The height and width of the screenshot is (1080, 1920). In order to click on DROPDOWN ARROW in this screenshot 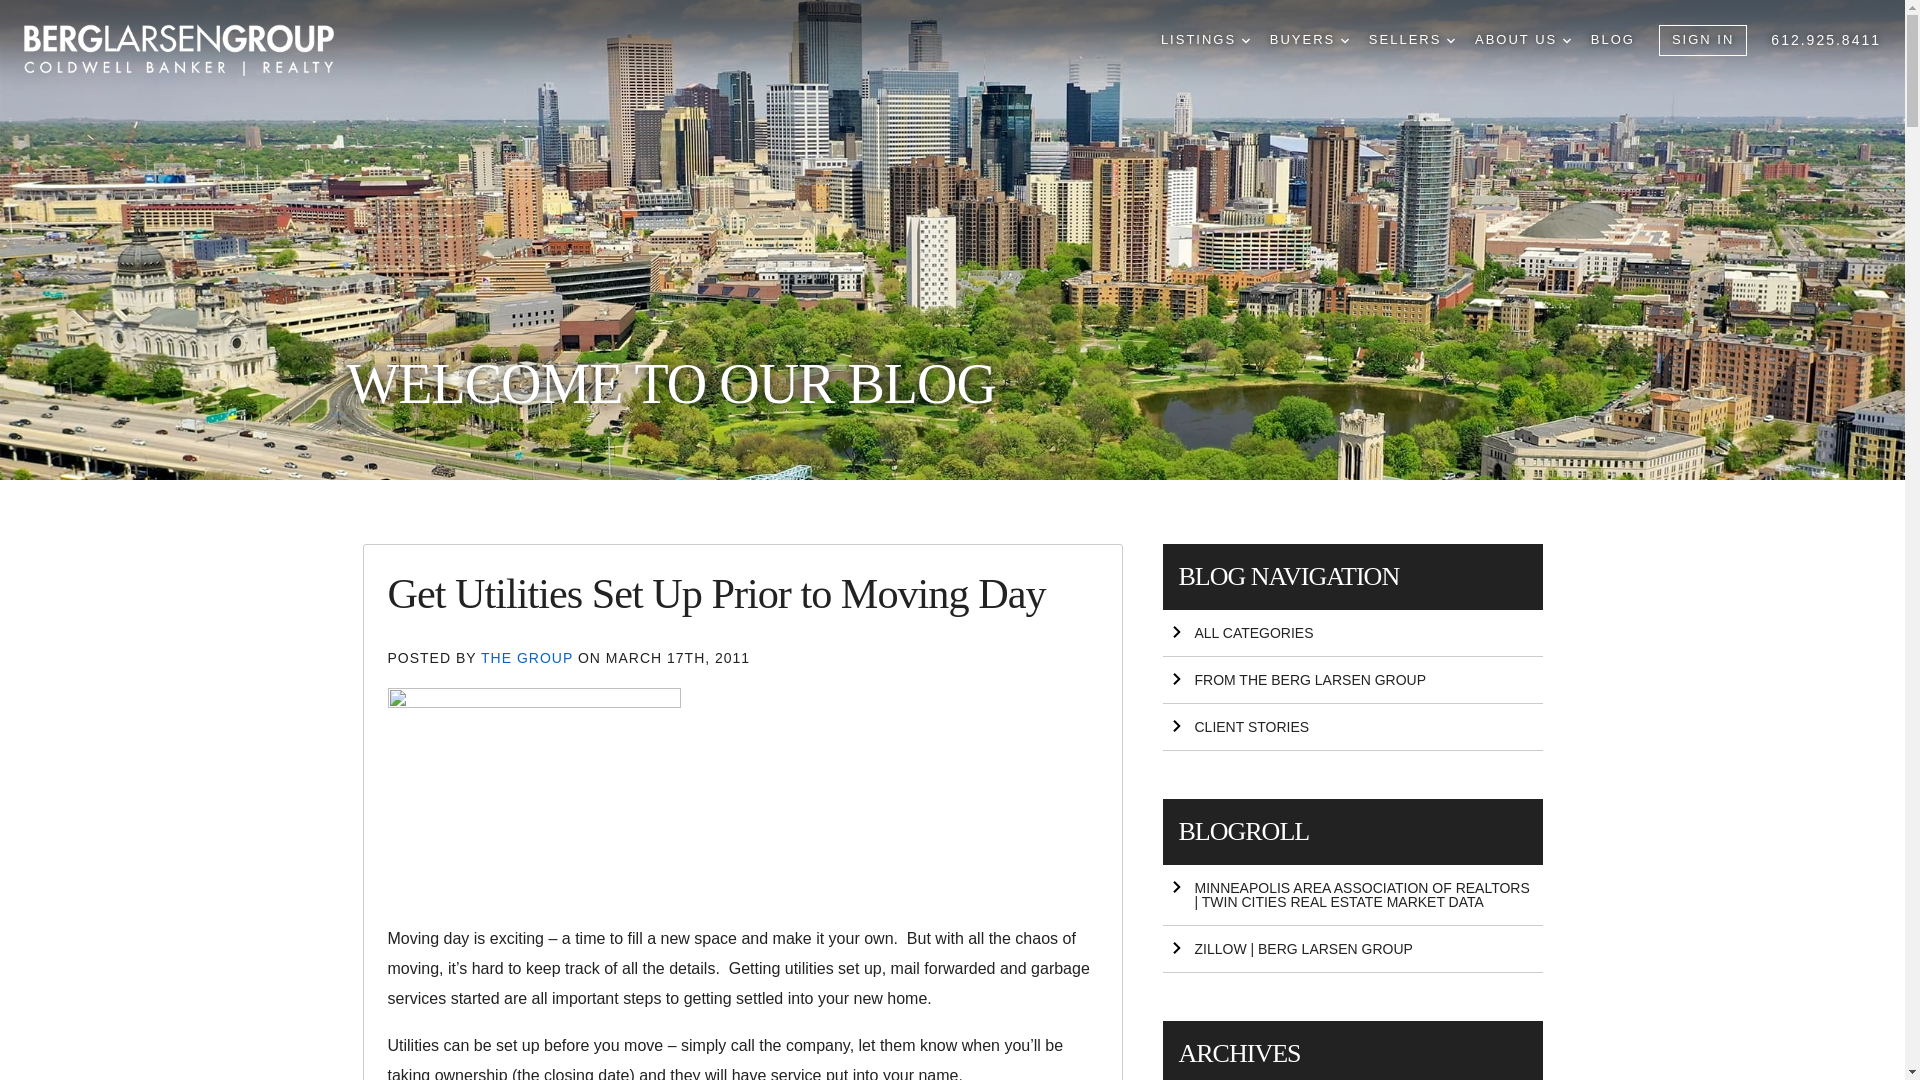, I will do `click(1344, 40)`.